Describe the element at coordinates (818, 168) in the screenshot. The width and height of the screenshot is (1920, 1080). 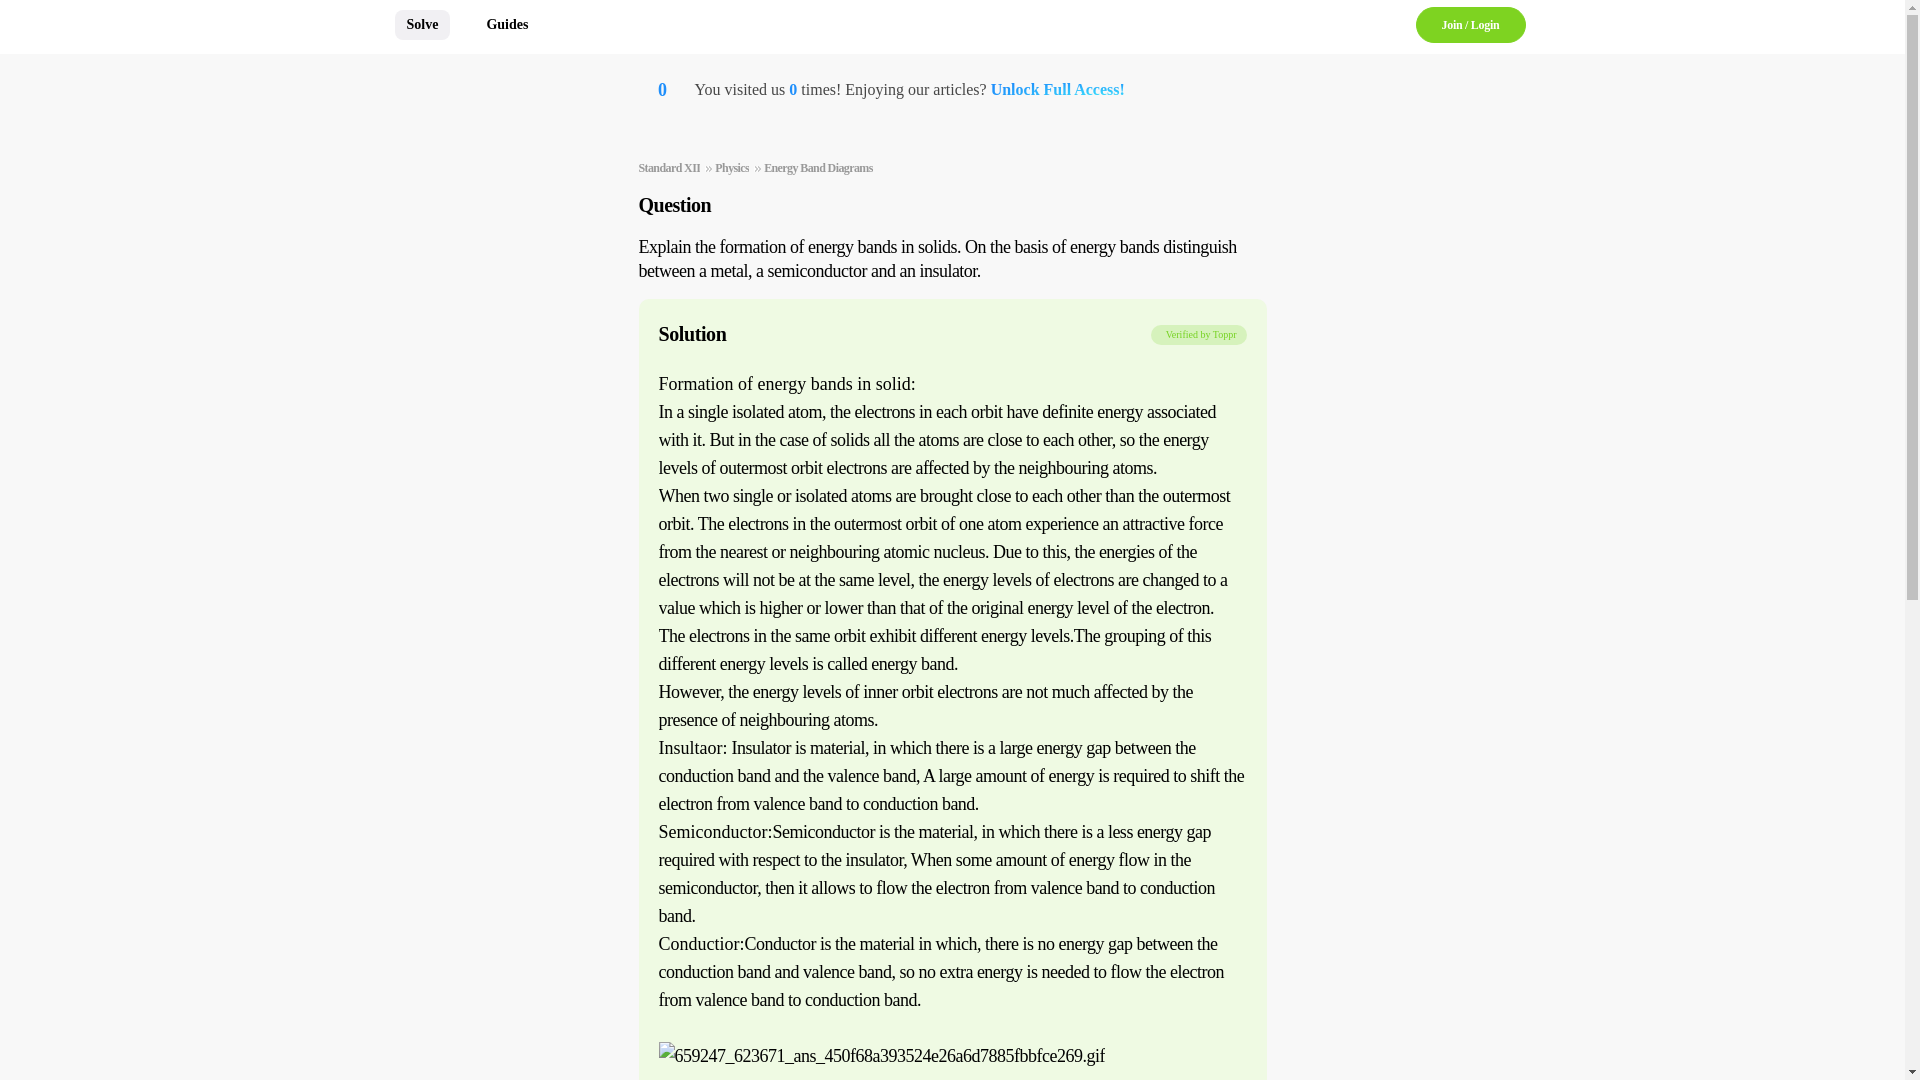
I see `Energy Band Diagrams` at that location.